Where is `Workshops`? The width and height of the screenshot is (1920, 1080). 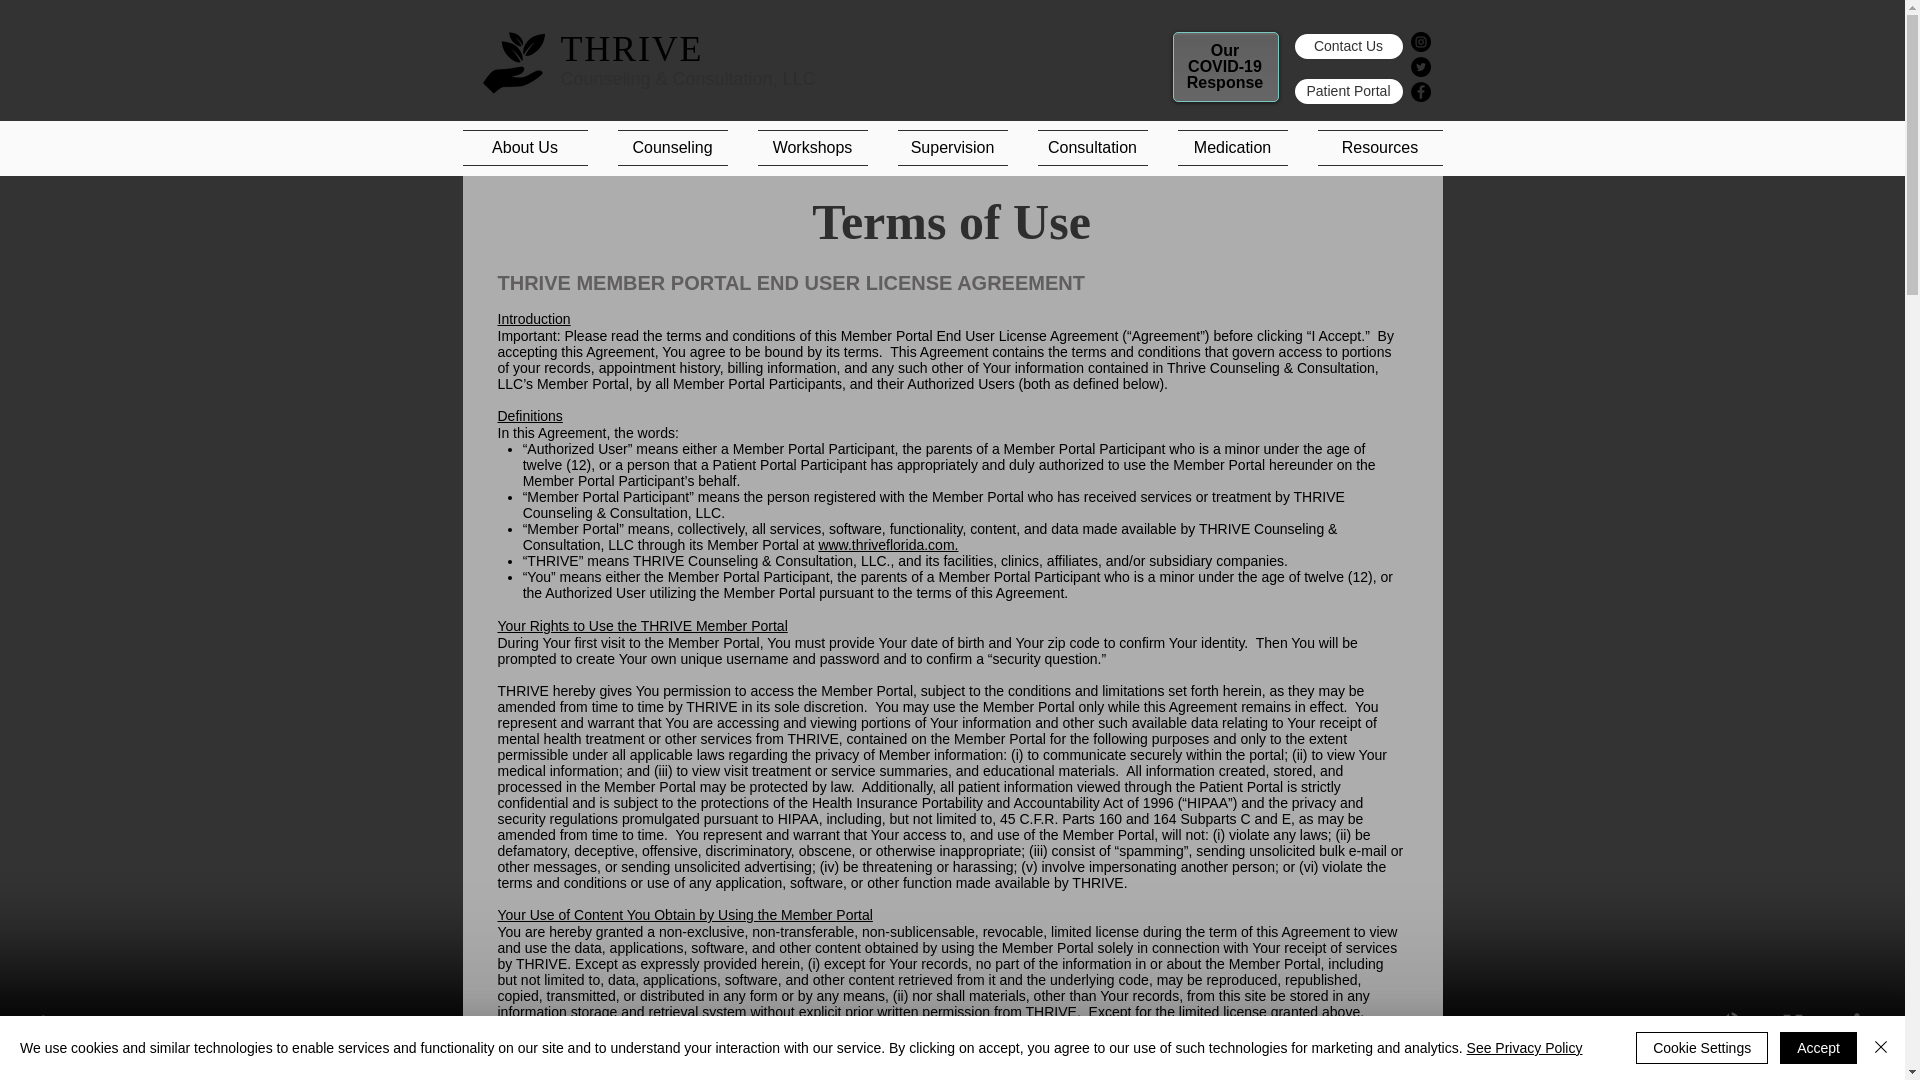 Workshops is located at coordinates (811, 148).